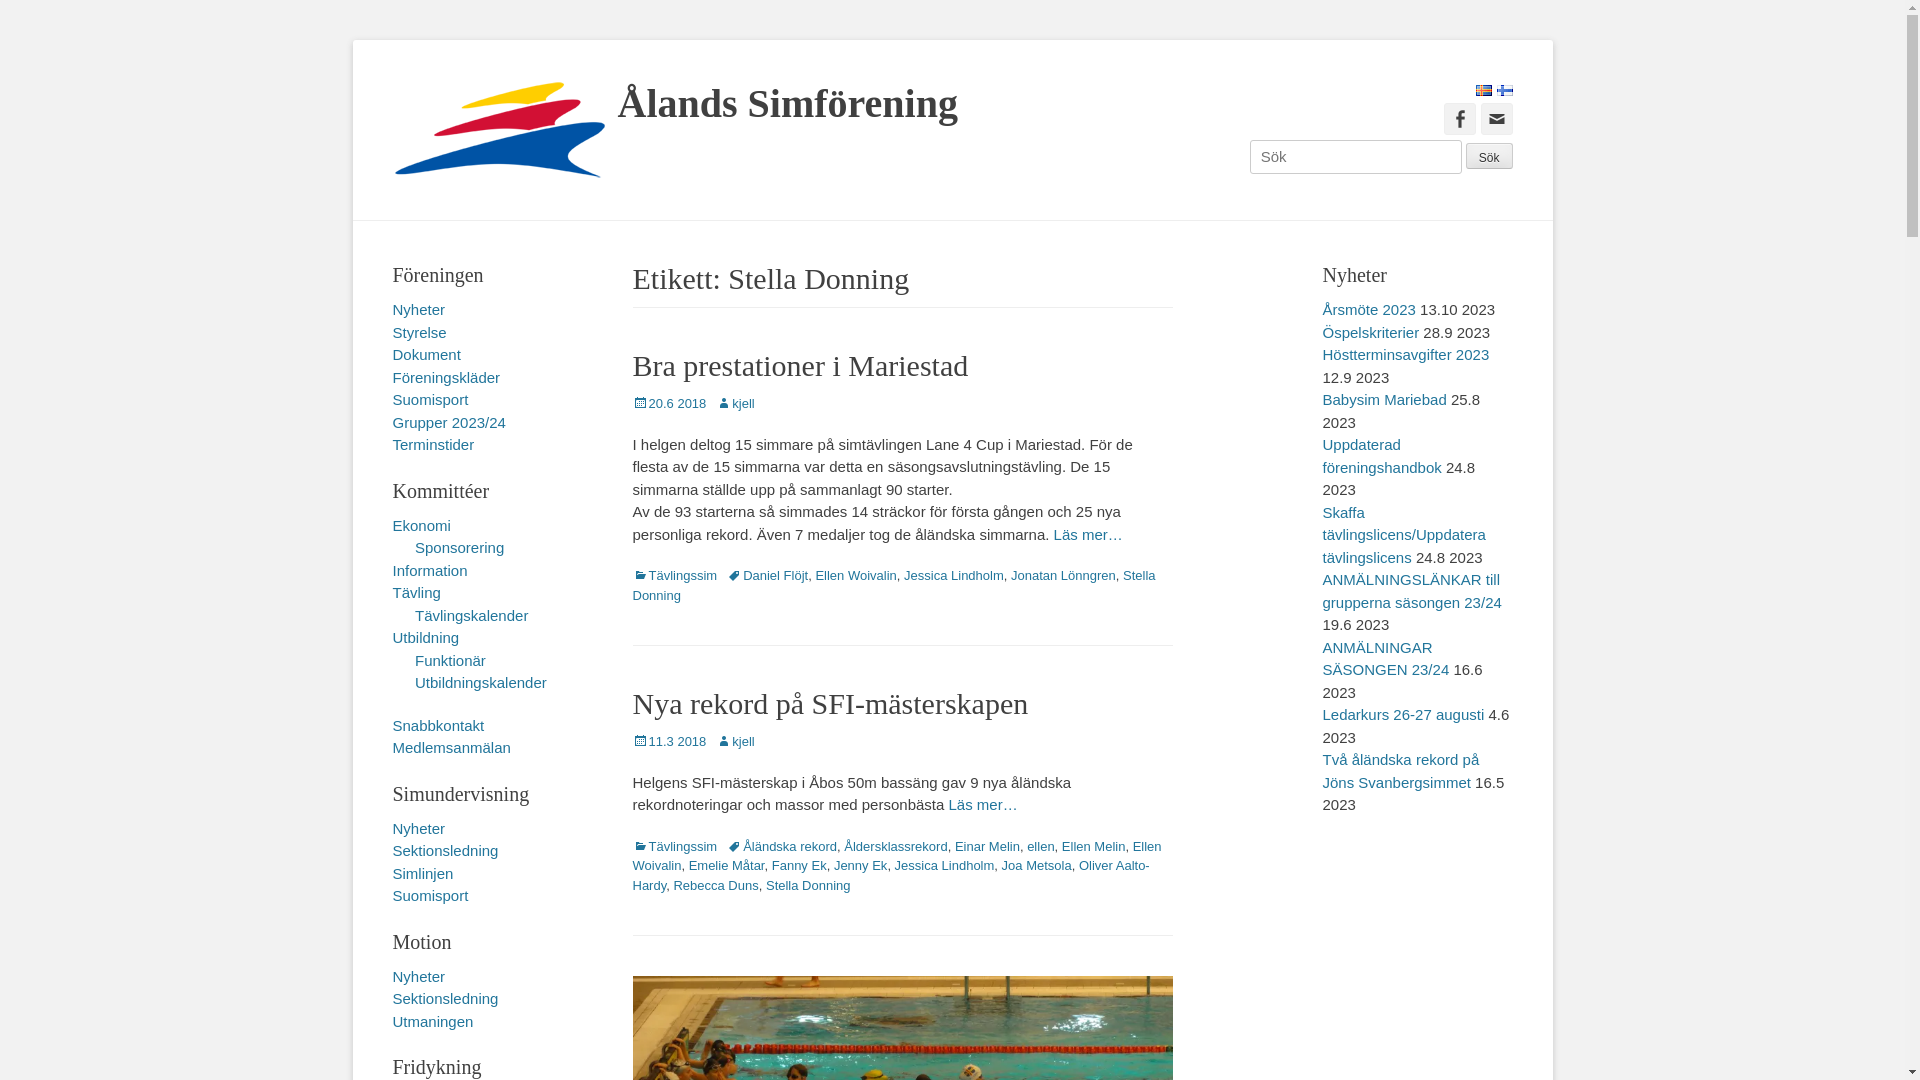 The height and width of the screenshot is (1080, 1920). I want to click on Sponsorering, so click(460, 548).